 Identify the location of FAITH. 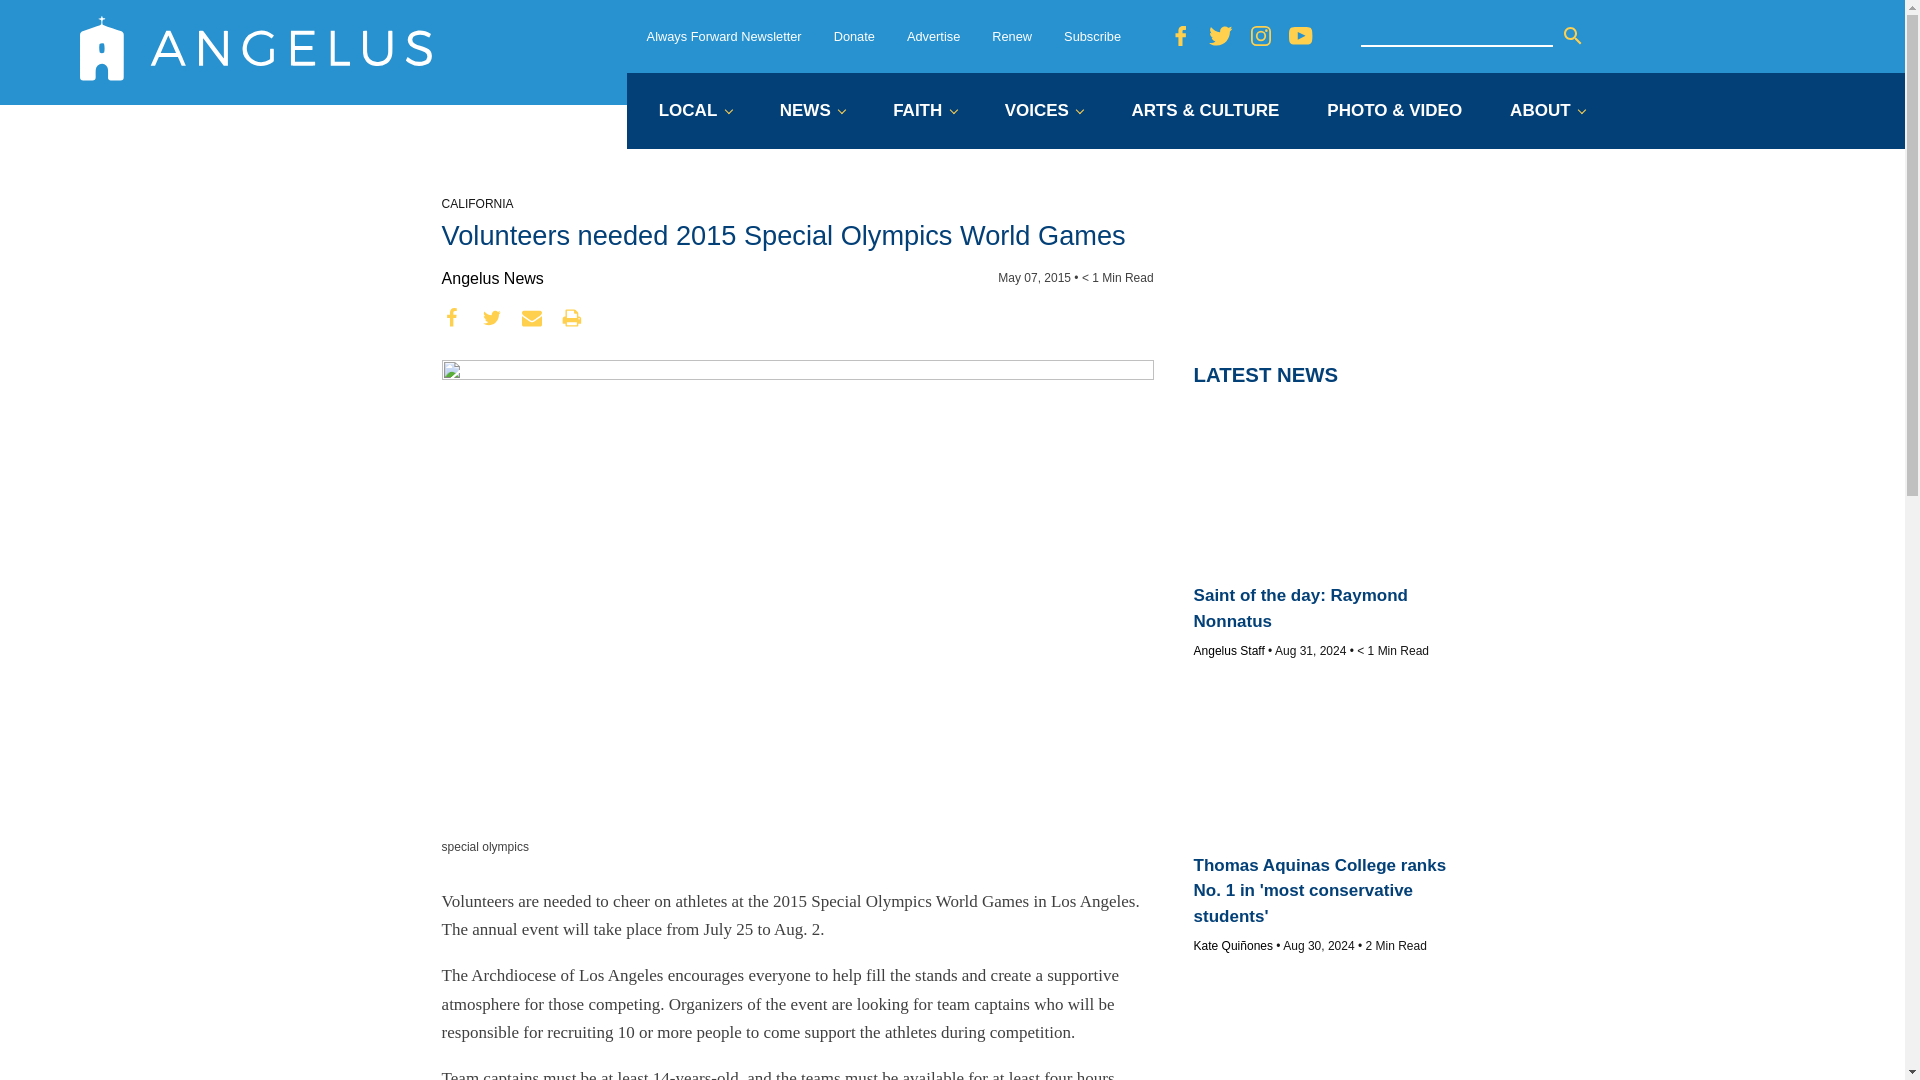
(924, 112).